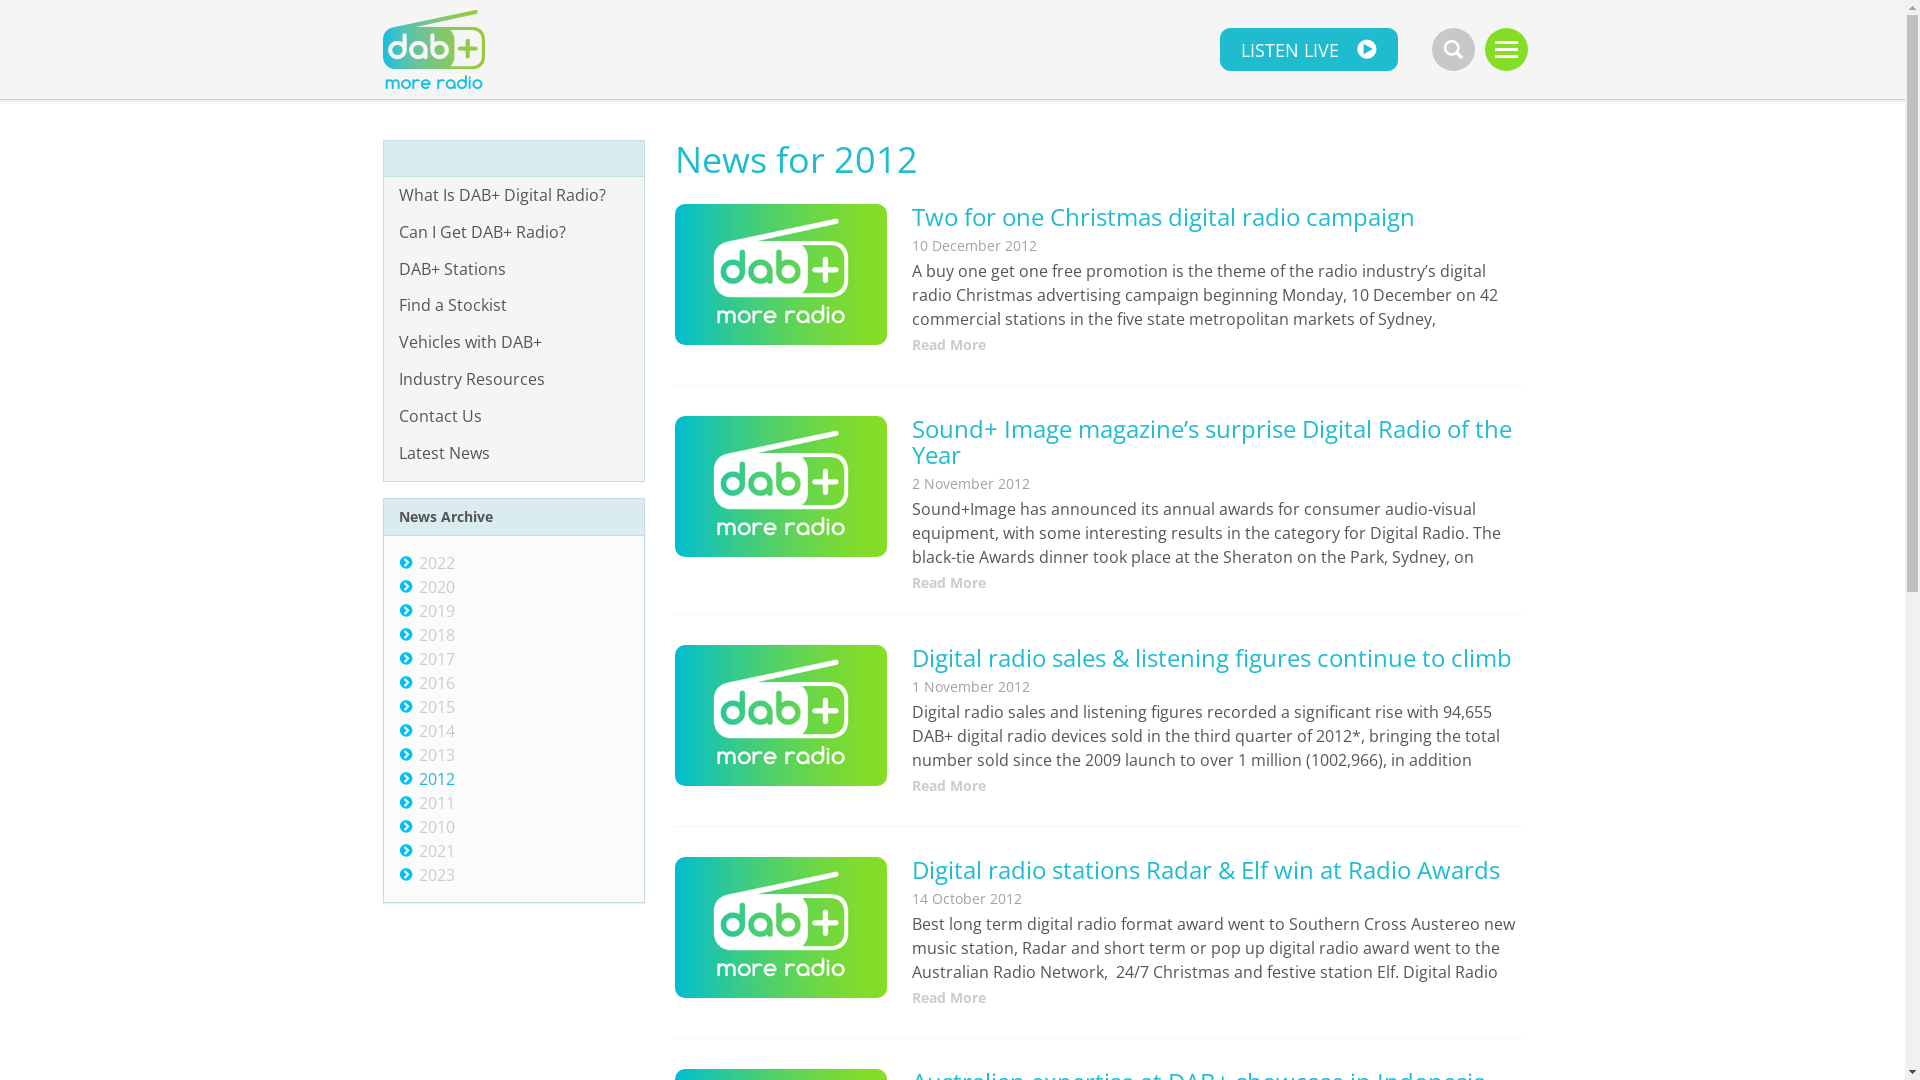 This screenshot has width=1920, height=1080. What do you see at coordinates (436, 803) in the screenshot?
I see `2011` at bounding box center [436, 803].